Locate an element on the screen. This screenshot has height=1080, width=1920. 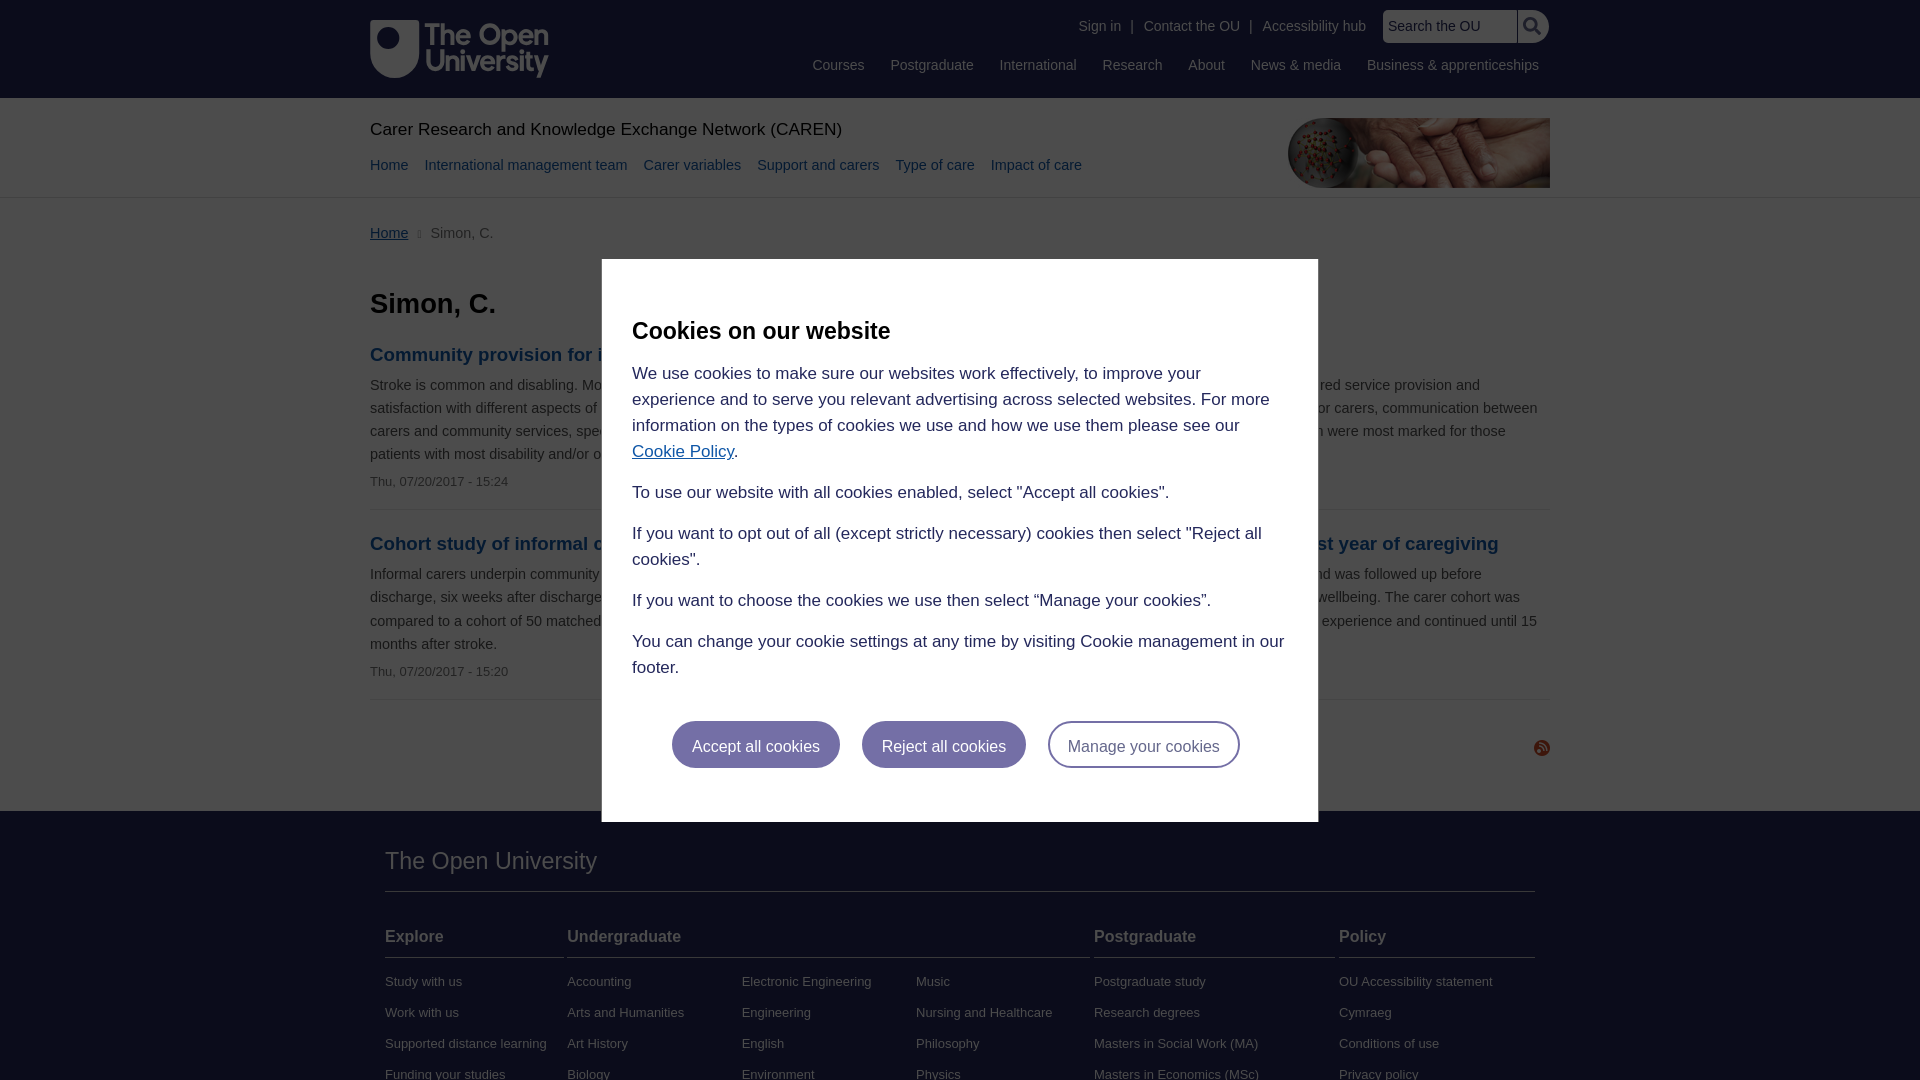
Accessibility hub is located at coordinates (1314, 26).